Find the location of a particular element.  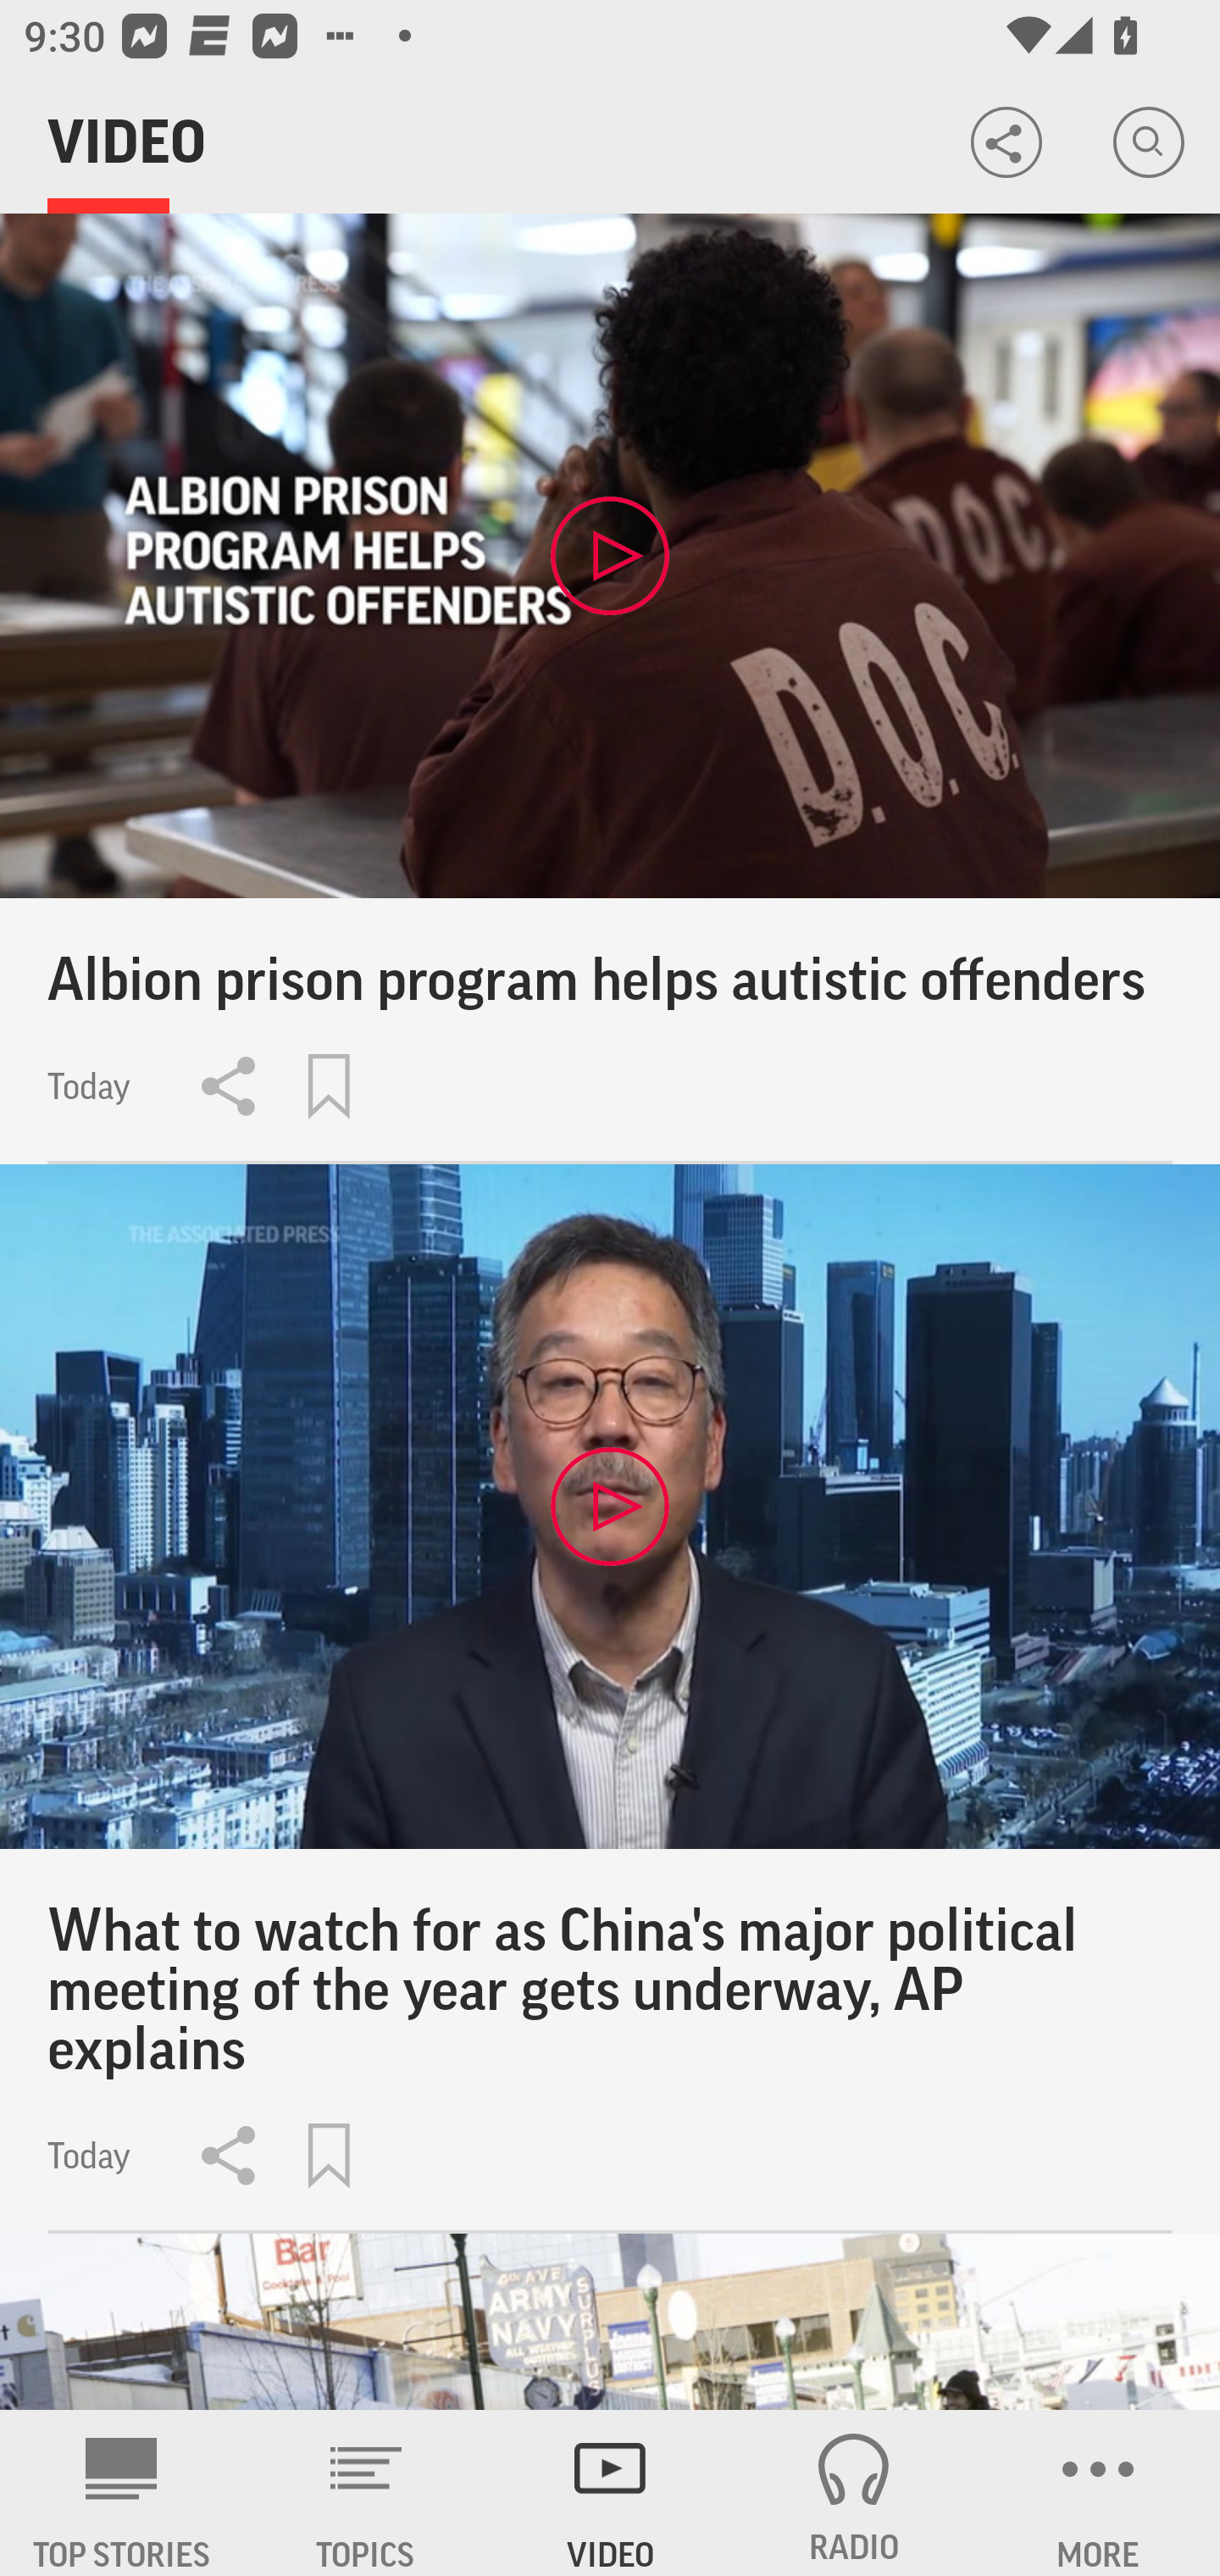

VIDEO is located at coordinates (610, 2493).